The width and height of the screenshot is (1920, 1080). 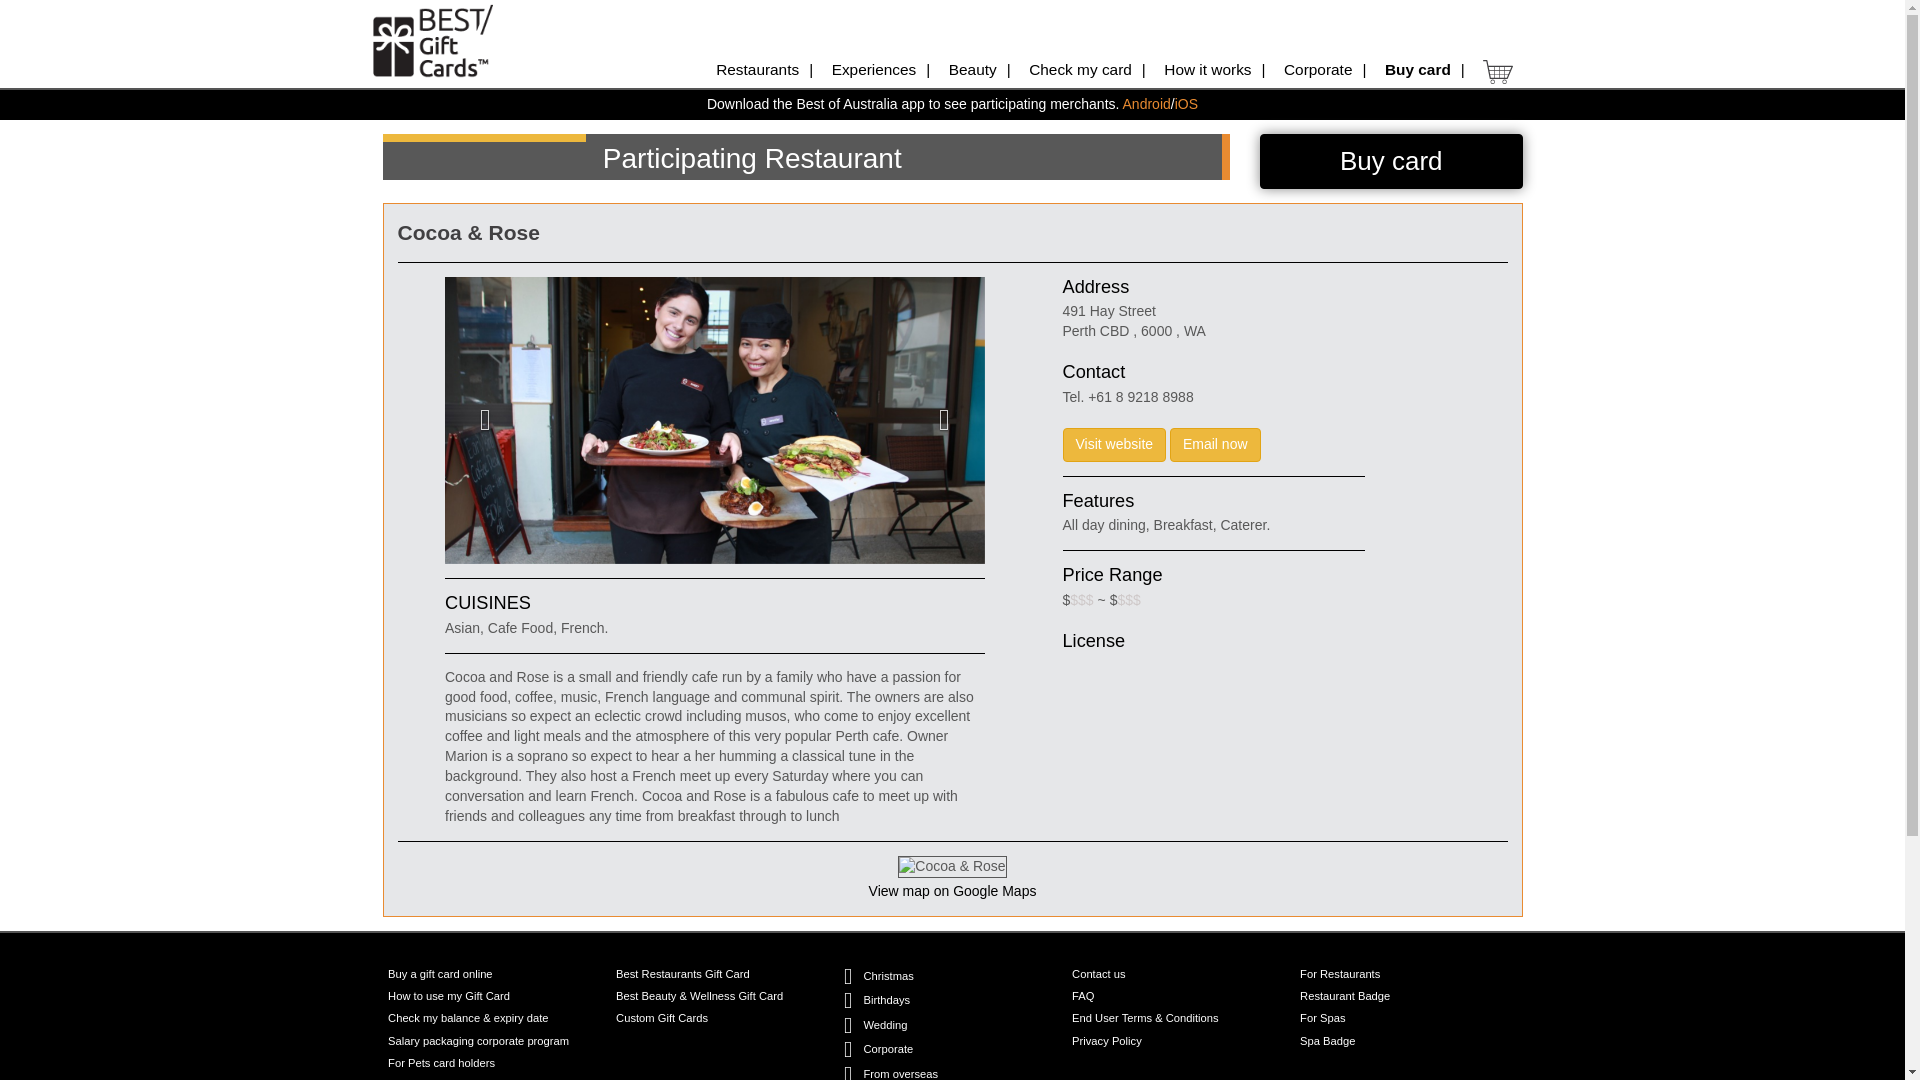 I want to click on Contact us, so click(x=1098, y=974).